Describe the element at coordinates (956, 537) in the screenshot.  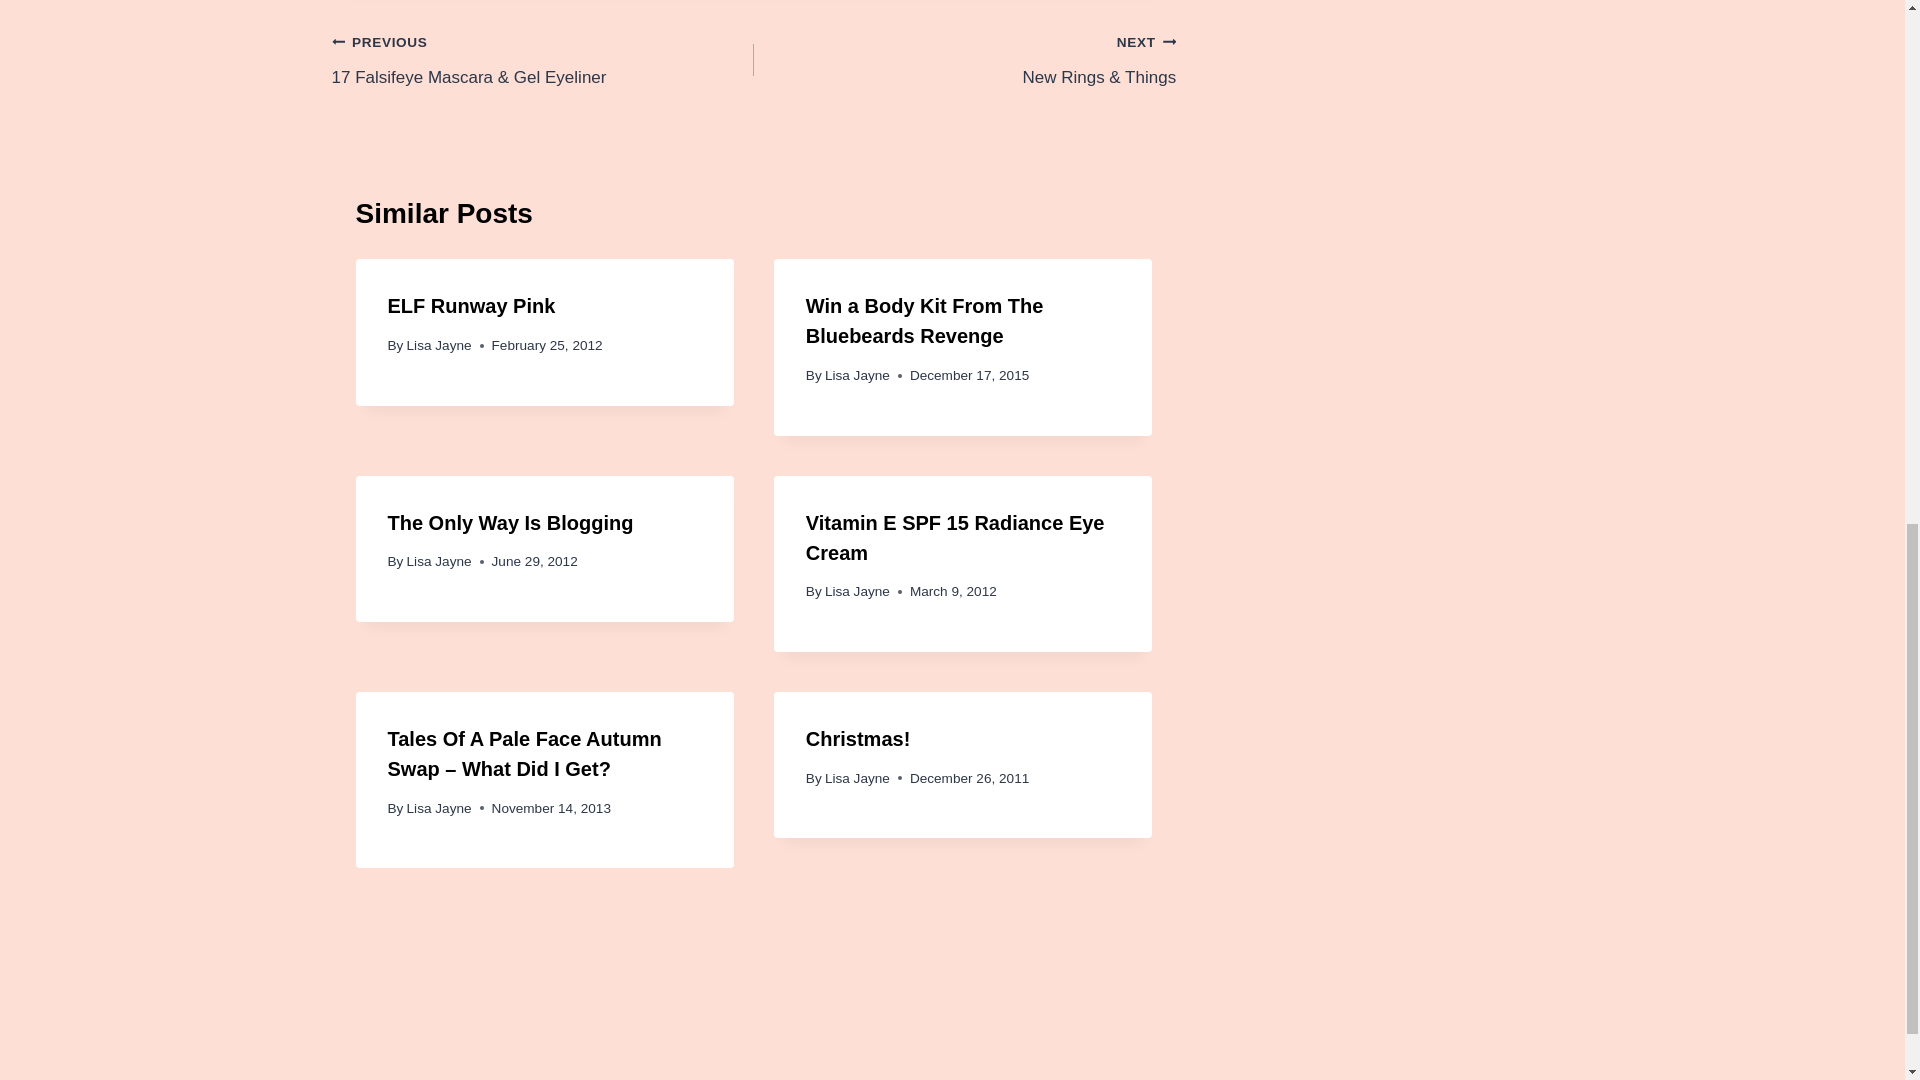
I see `Vitamin E SPF 15 Radiance Eye Cream` at that location.